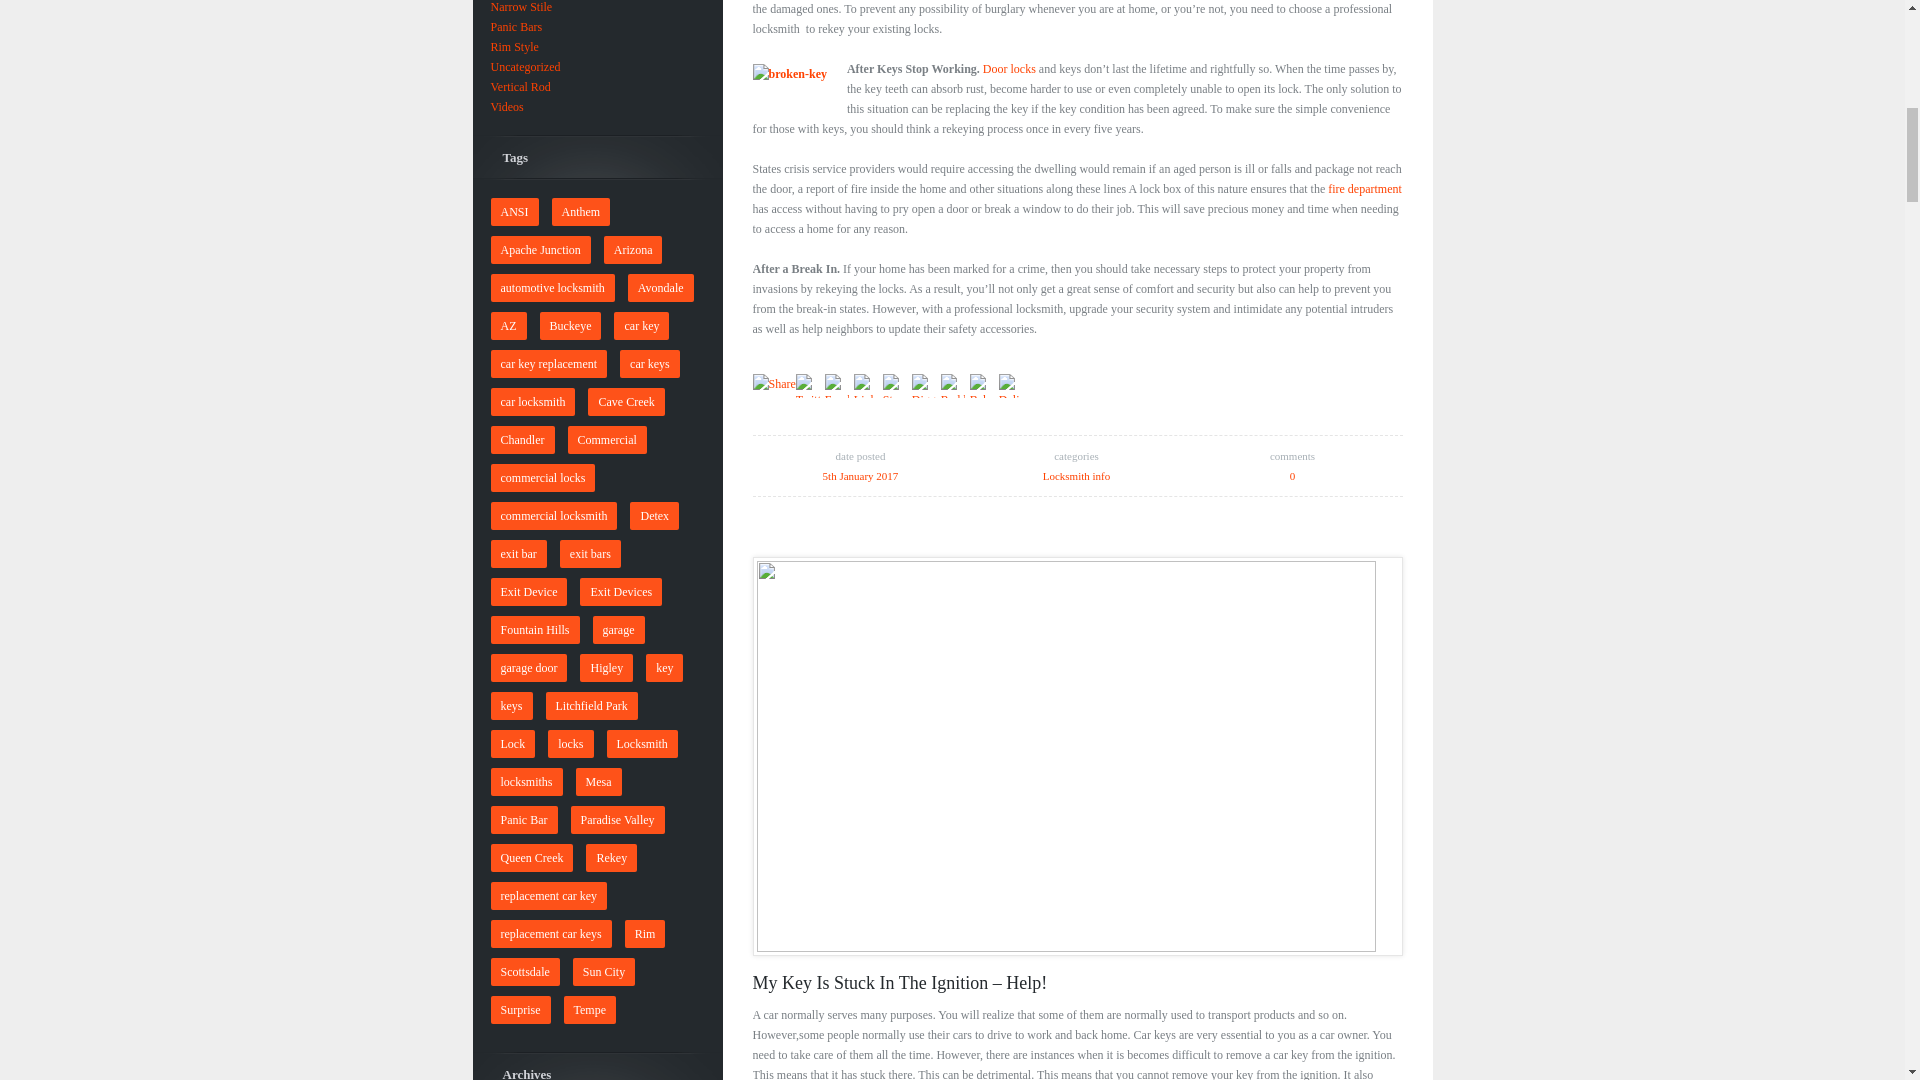  I want to click on Delicious, so click(1012, 384).